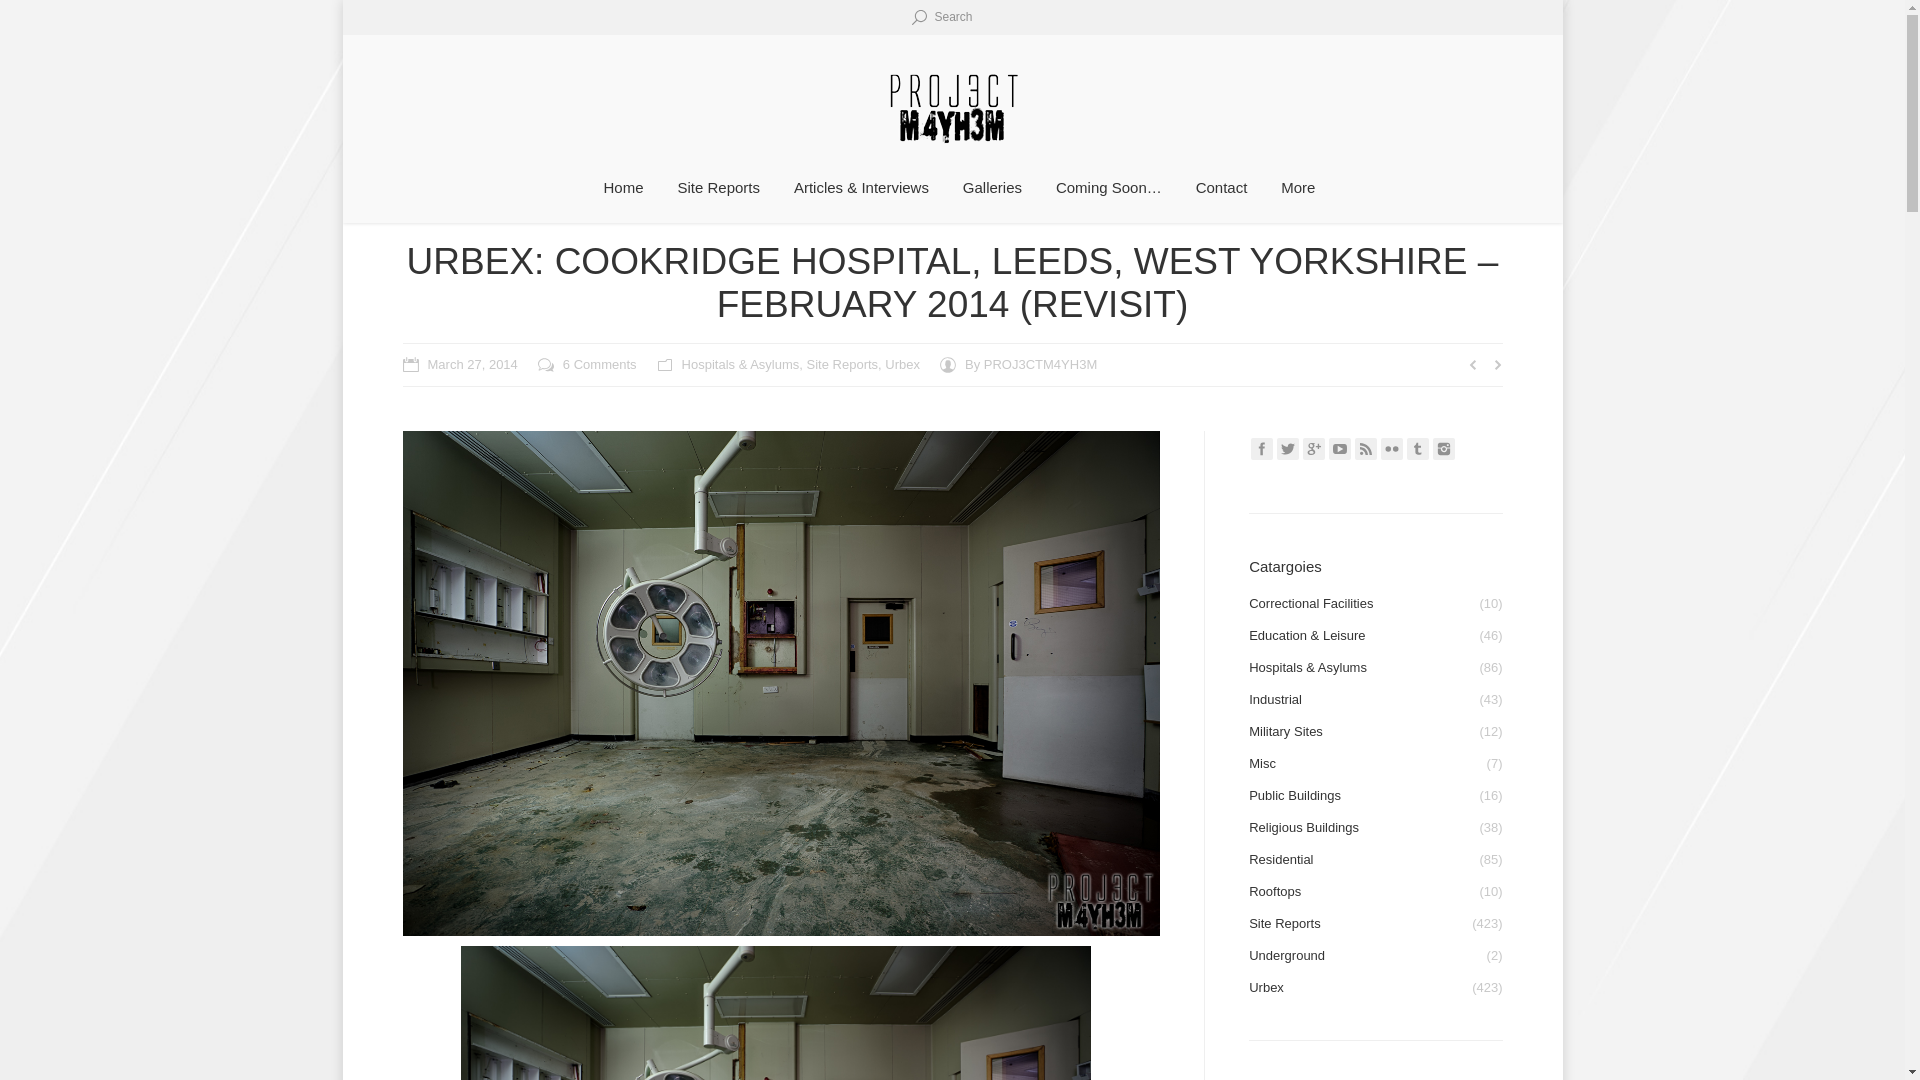 The height and width of the screenshot is (1080, 1920). Describe the element at coordinates (992, 188) in the screenshot. I see `Galleries` at that location.